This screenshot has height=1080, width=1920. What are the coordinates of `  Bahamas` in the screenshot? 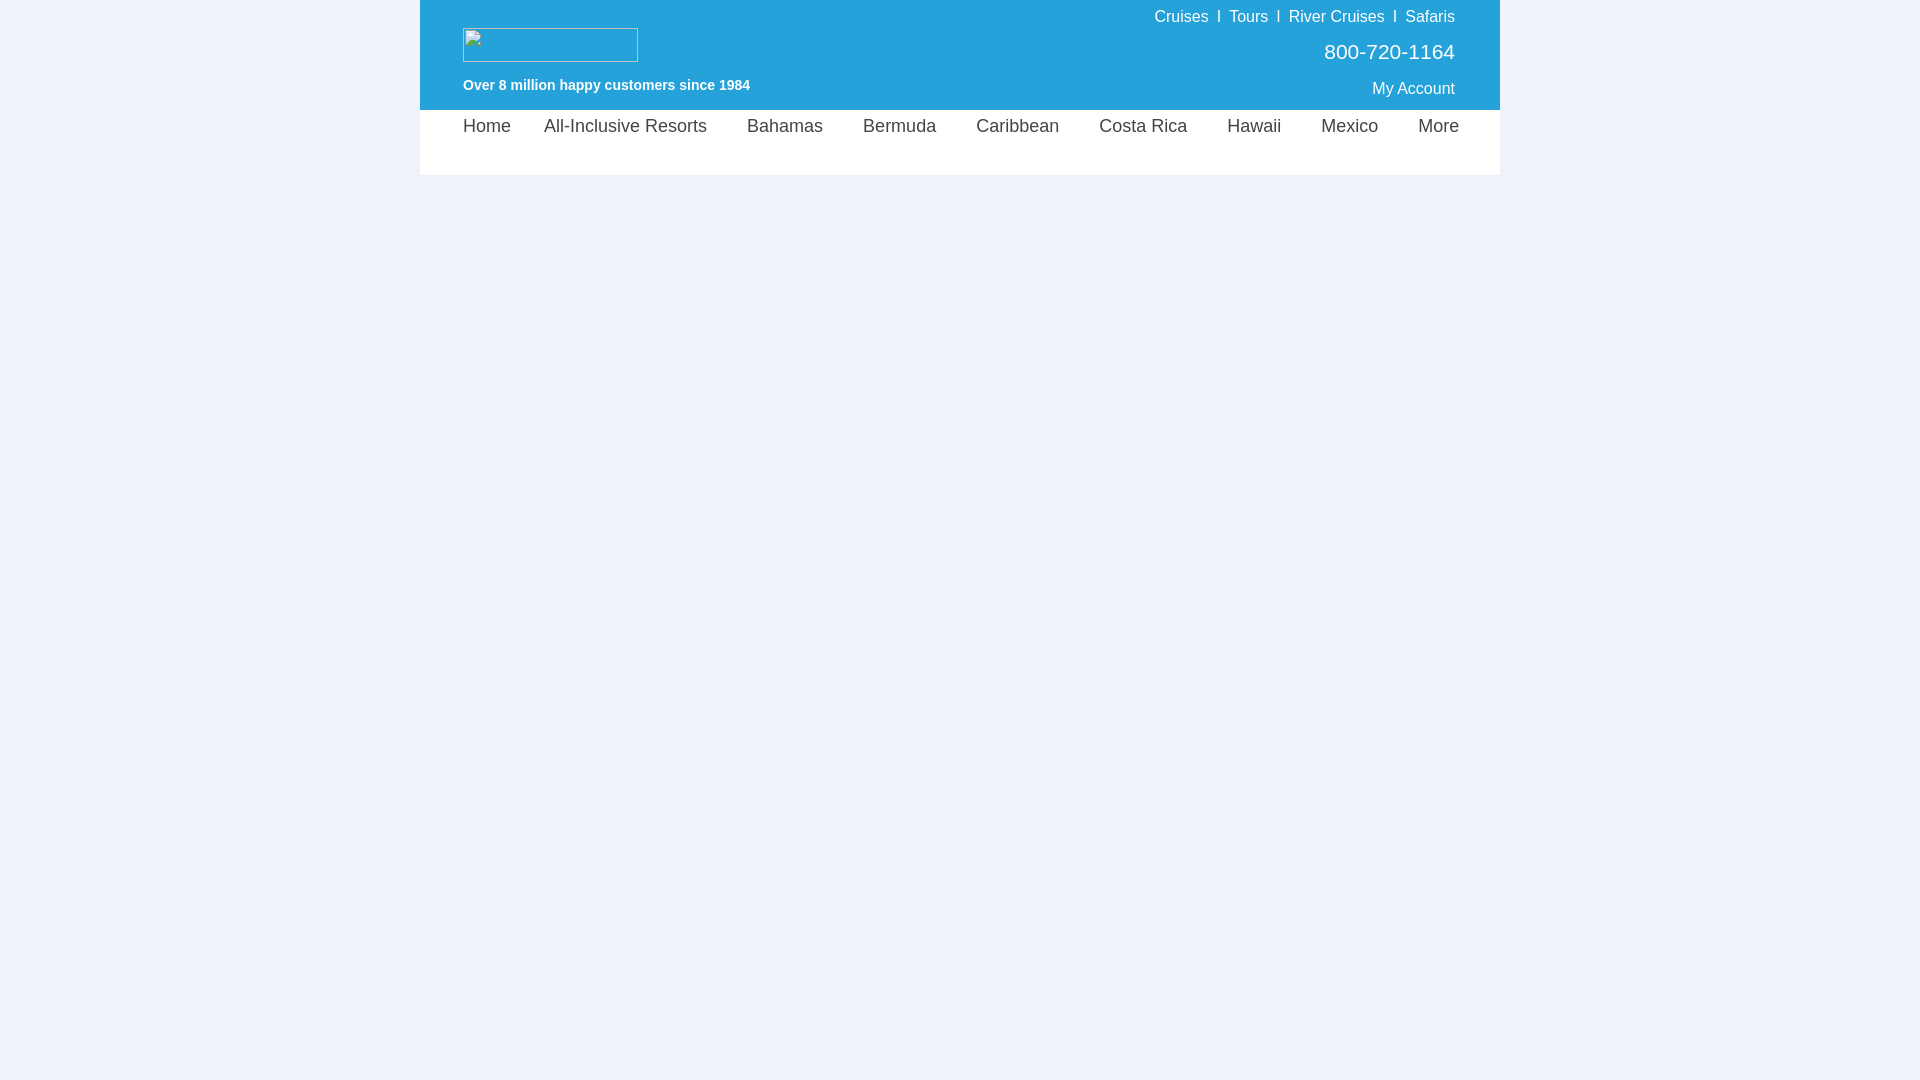 It's located at (792, 126).